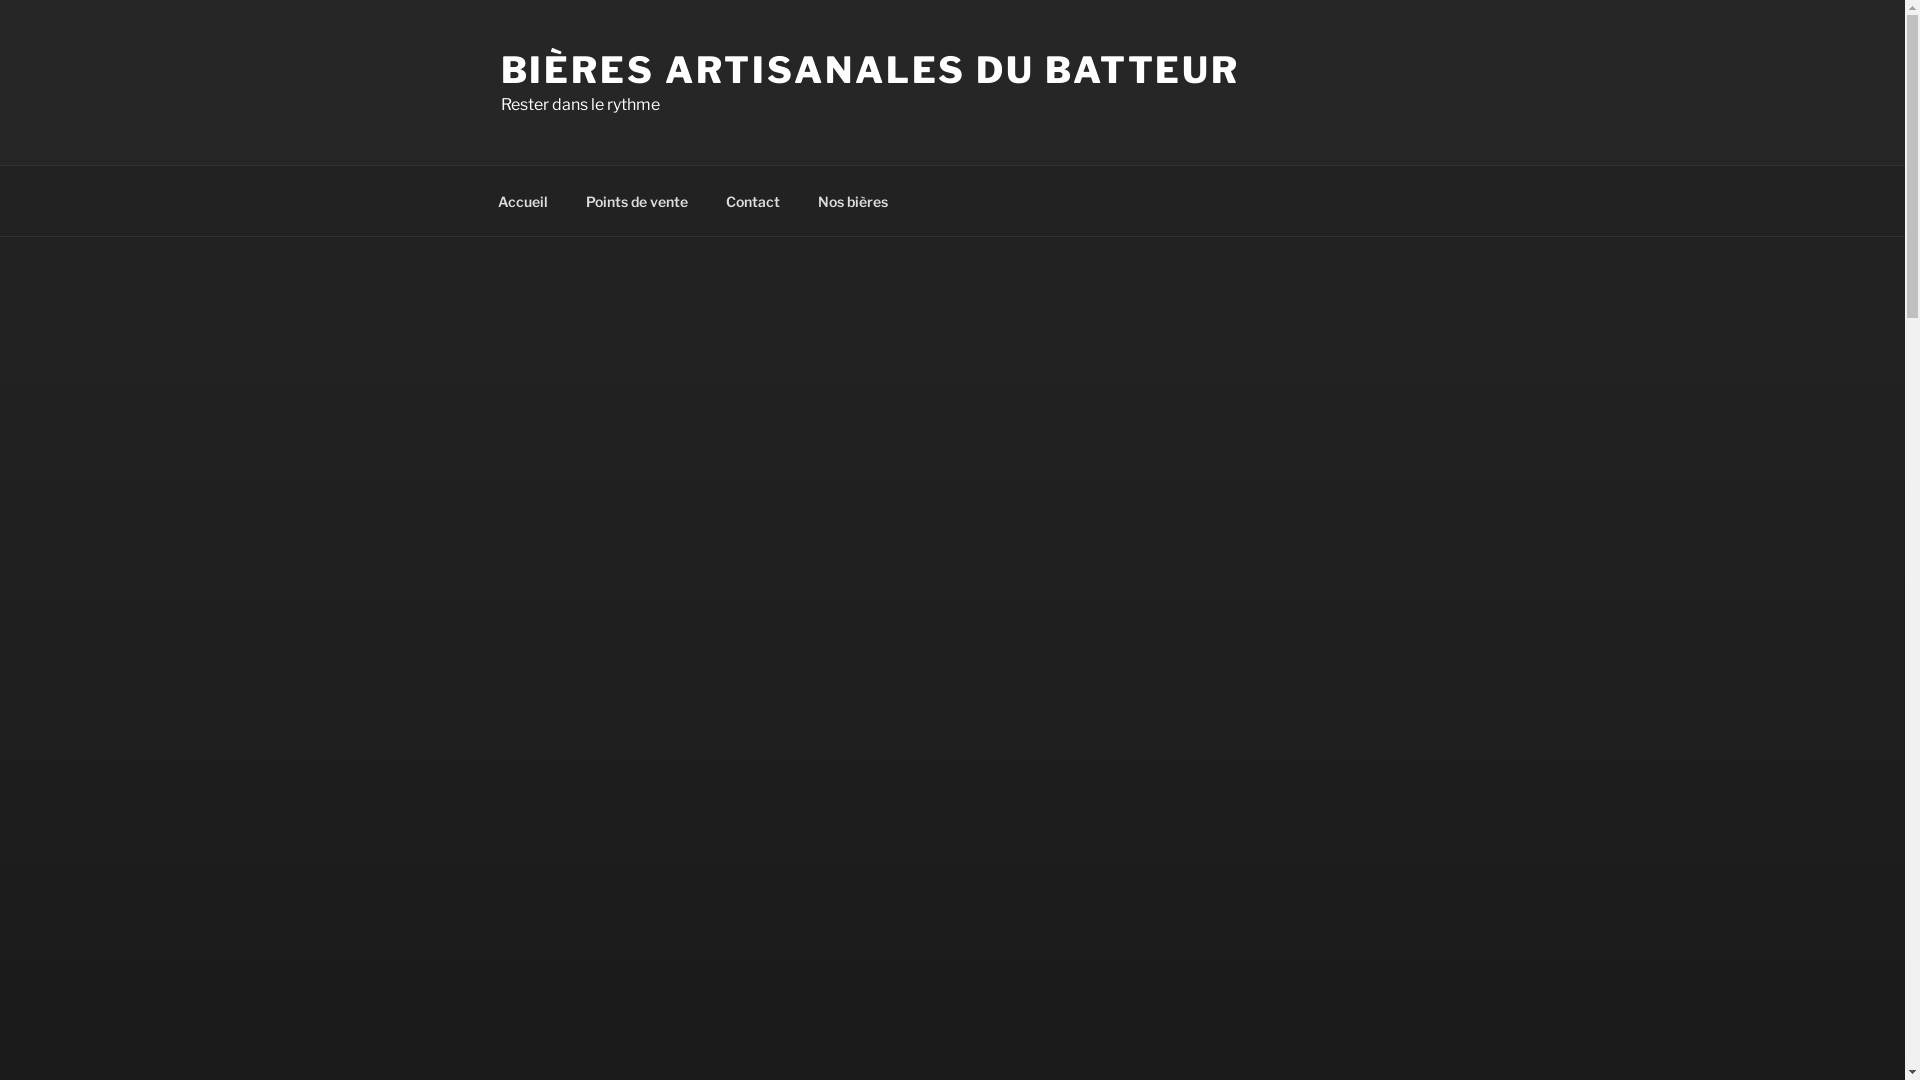  What do you see at coordinates (752, 200) in the screenshot?
I see `Contact` at bounding box center [752, 200].